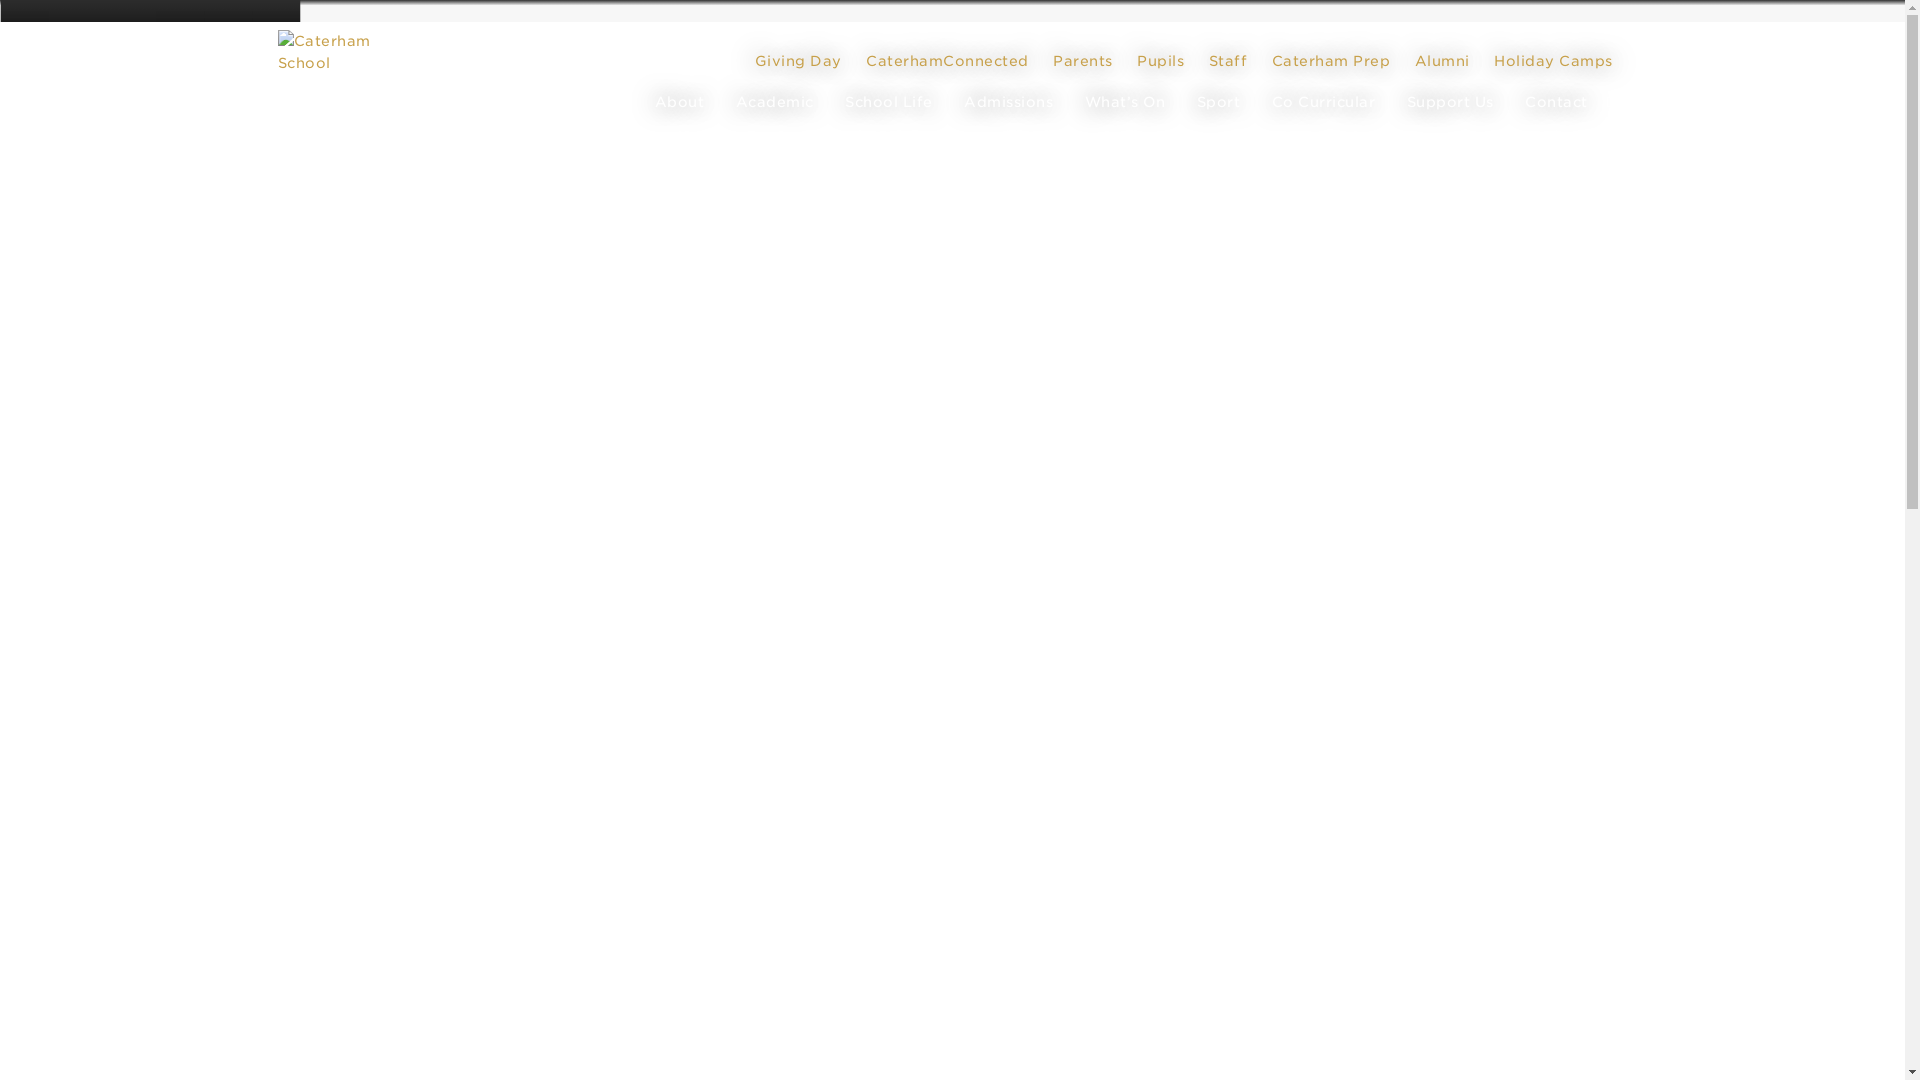 Image resolution: width=1920 pixels, height=1080 pixels. I want to click on Alumni, so click(1440, 61).